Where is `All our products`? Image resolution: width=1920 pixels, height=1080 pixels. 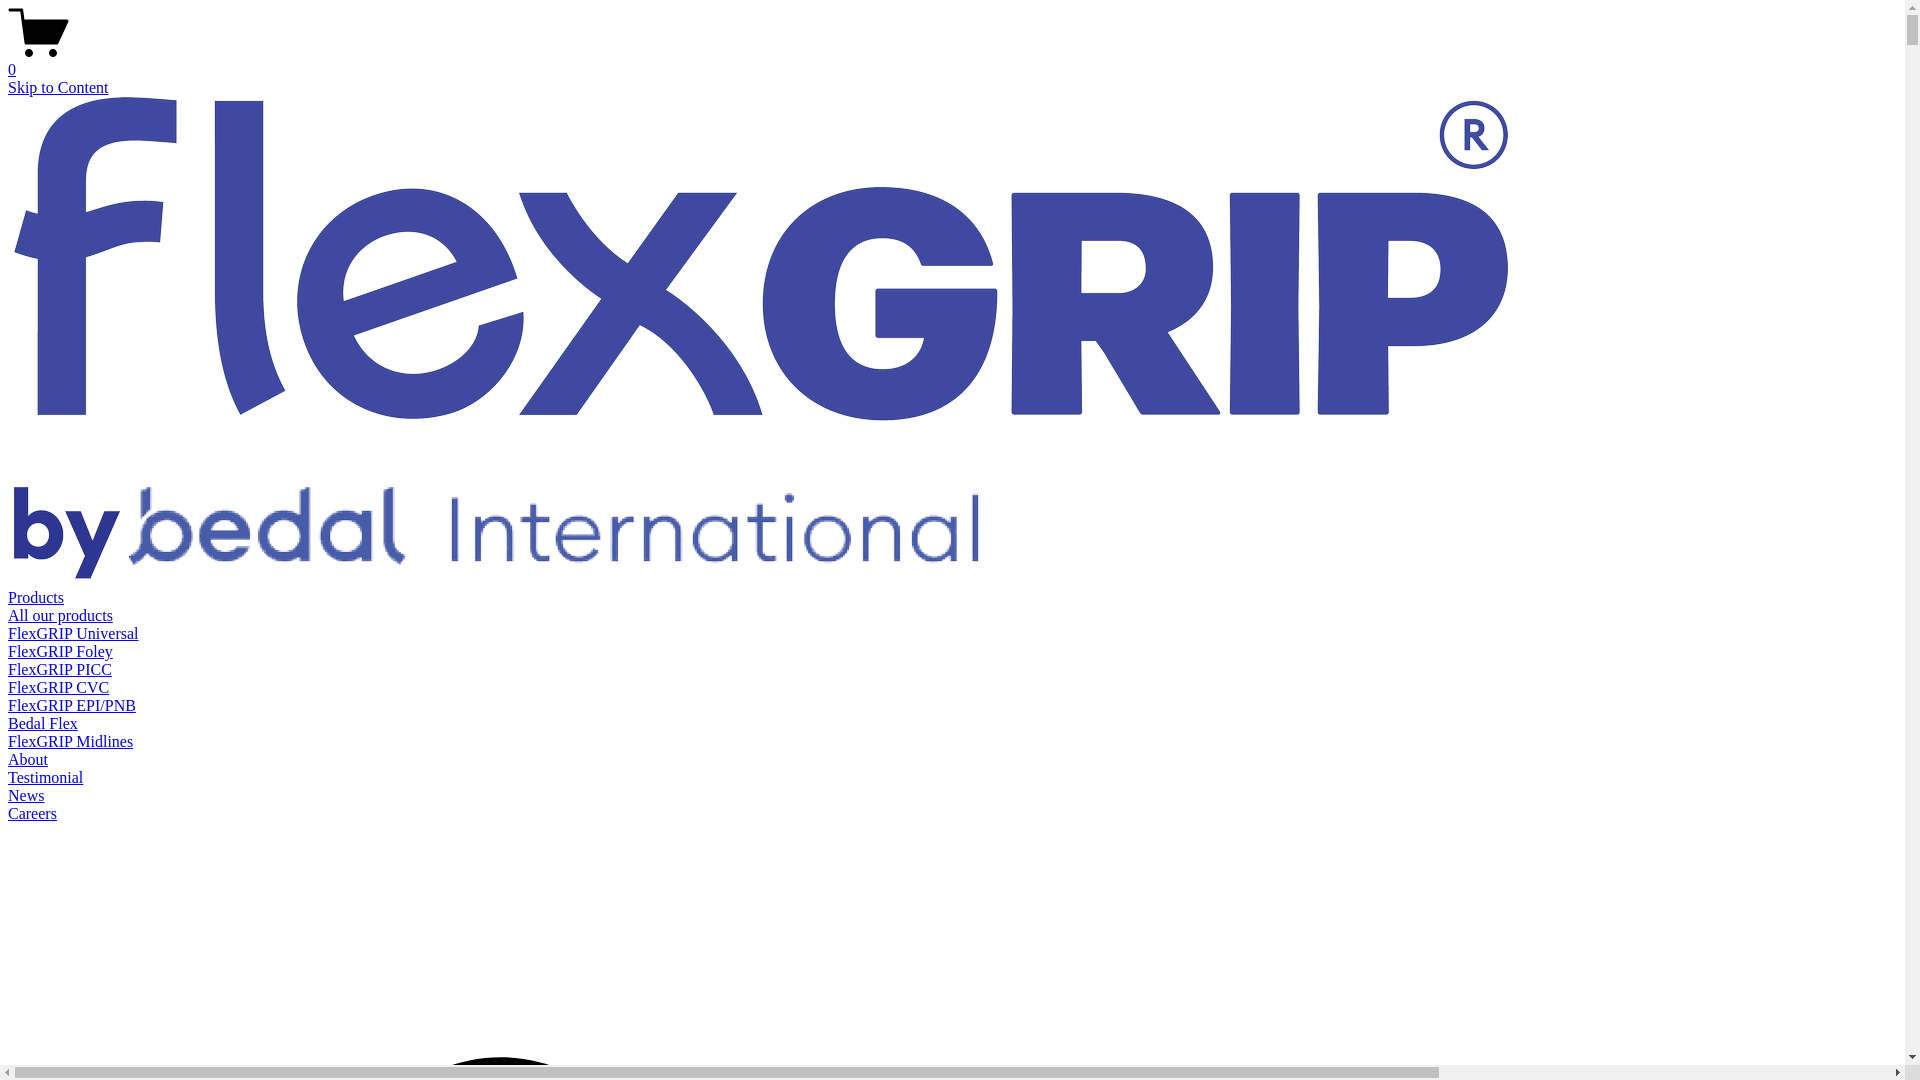 All our products is located at coordinates (60, 615).